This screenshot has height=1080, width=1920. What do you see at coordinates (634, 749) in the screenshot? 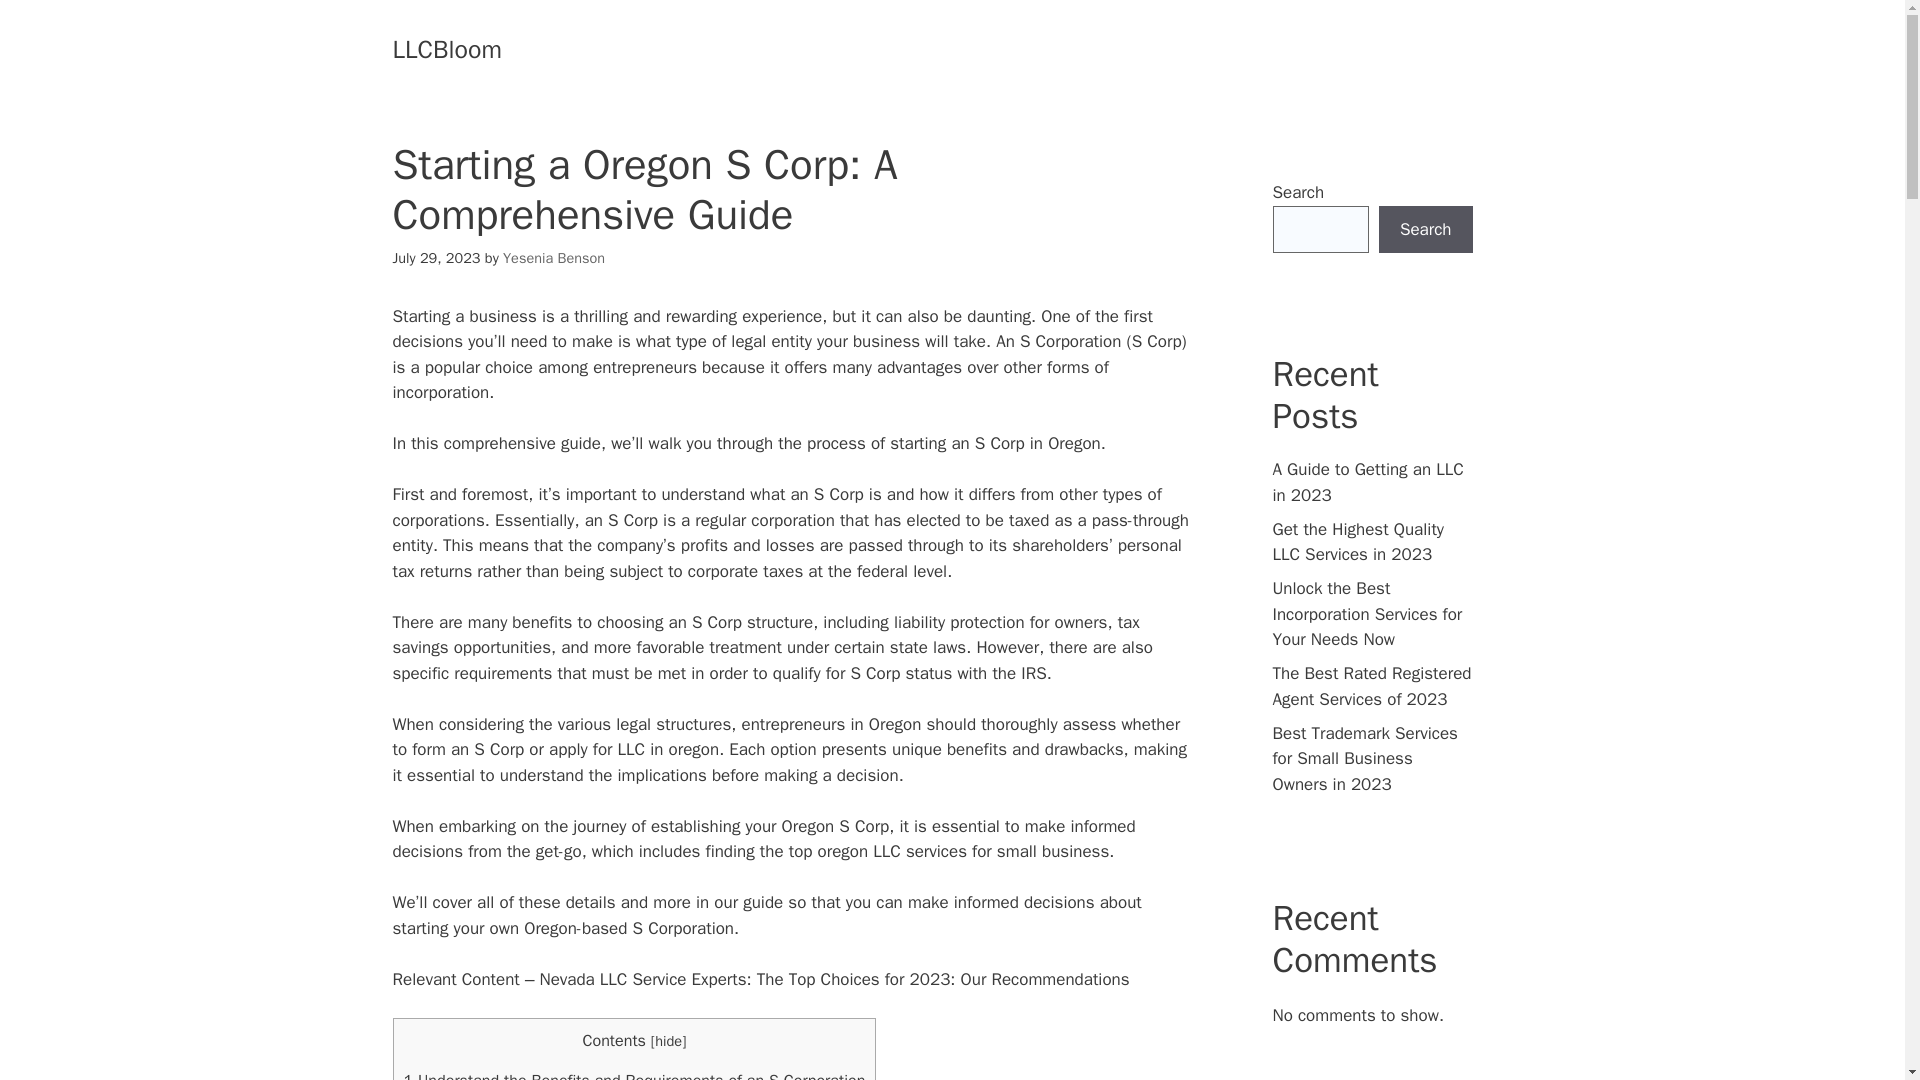
I see `A Beginner's Guide to Starting an Oregon LLC in 2023` at bounding box center [634, 749].